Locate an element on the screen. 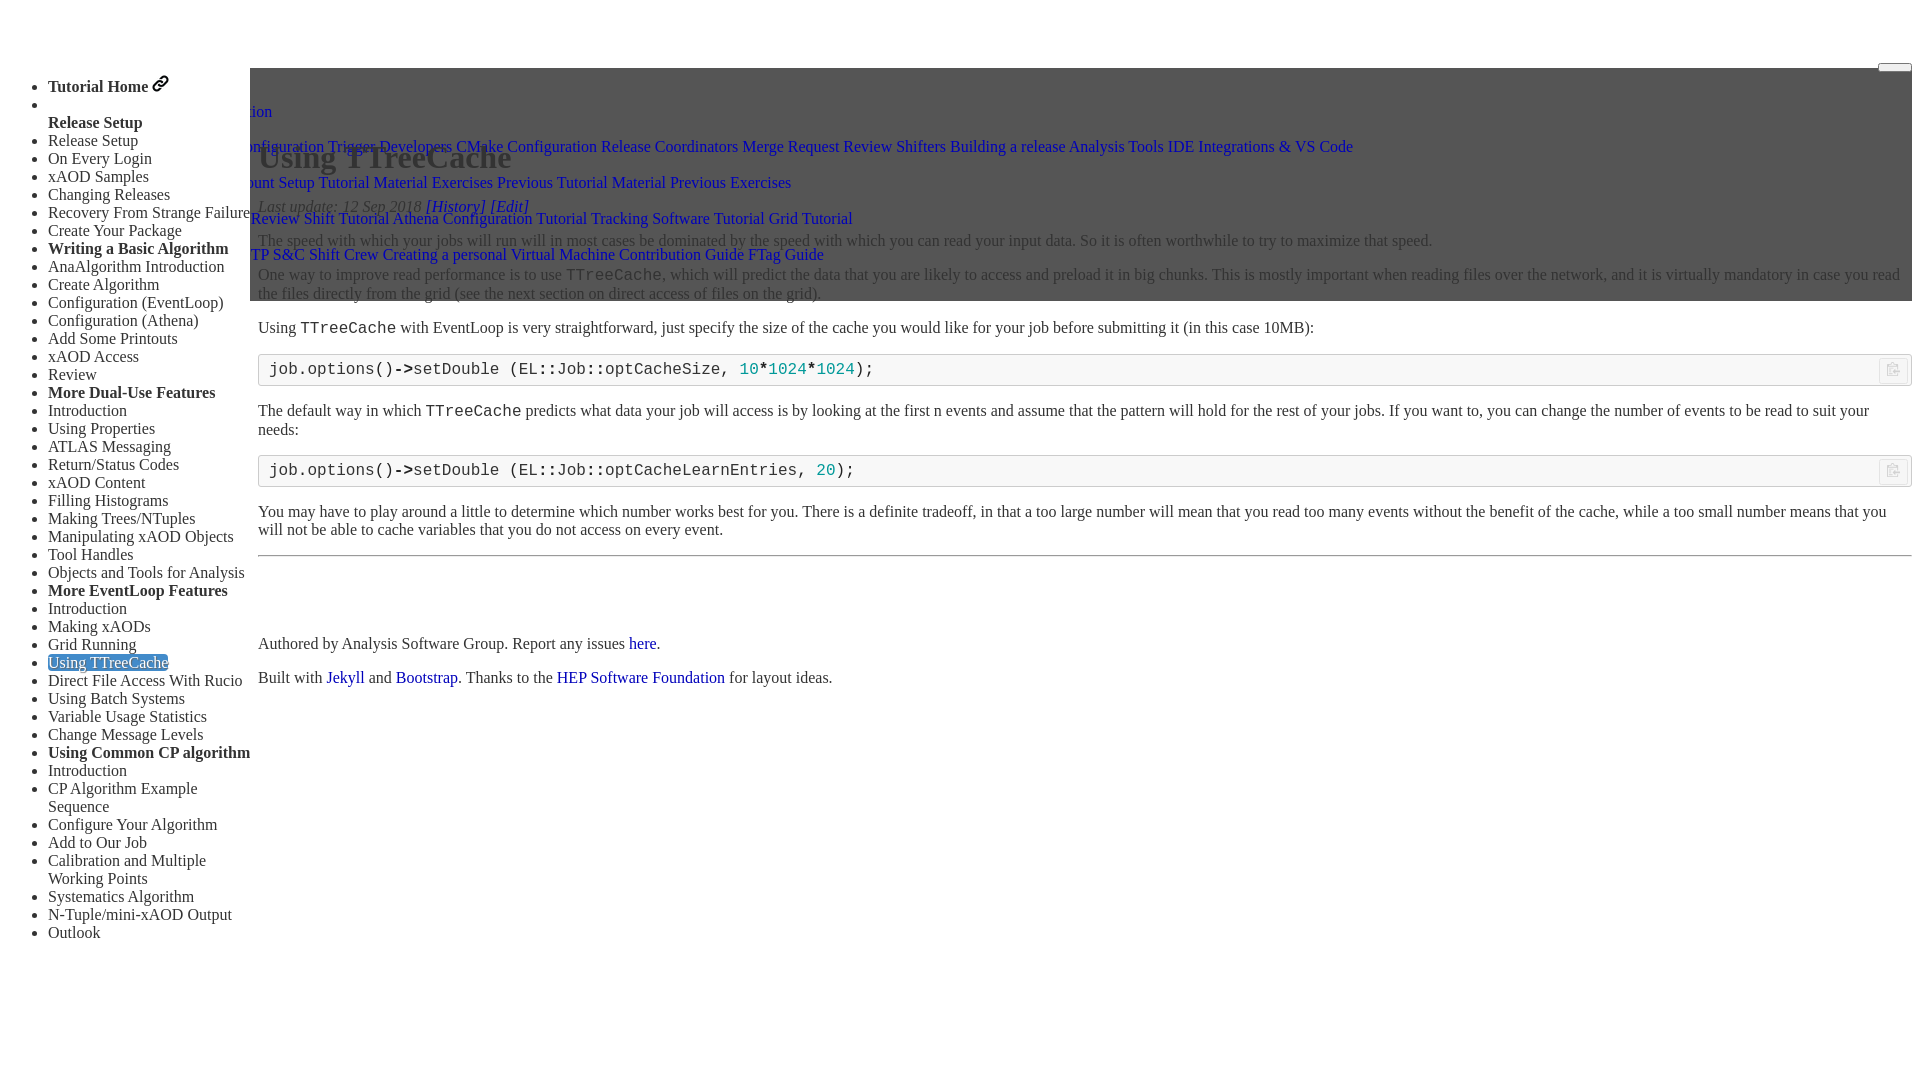 The image size is (1920, 1080). Fundamentals is located at coordinates (172, 182).